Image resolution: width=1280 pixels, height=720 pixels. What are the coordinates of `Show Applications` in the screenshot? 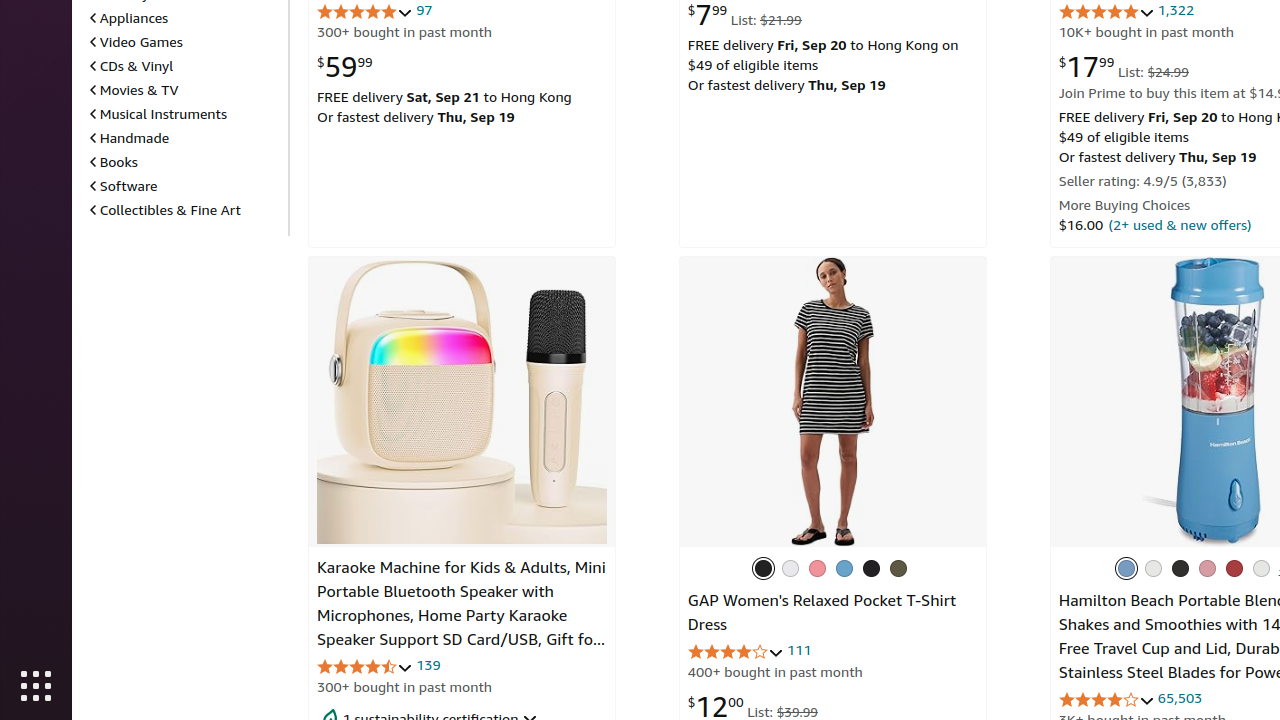 It's located at (36, 686).